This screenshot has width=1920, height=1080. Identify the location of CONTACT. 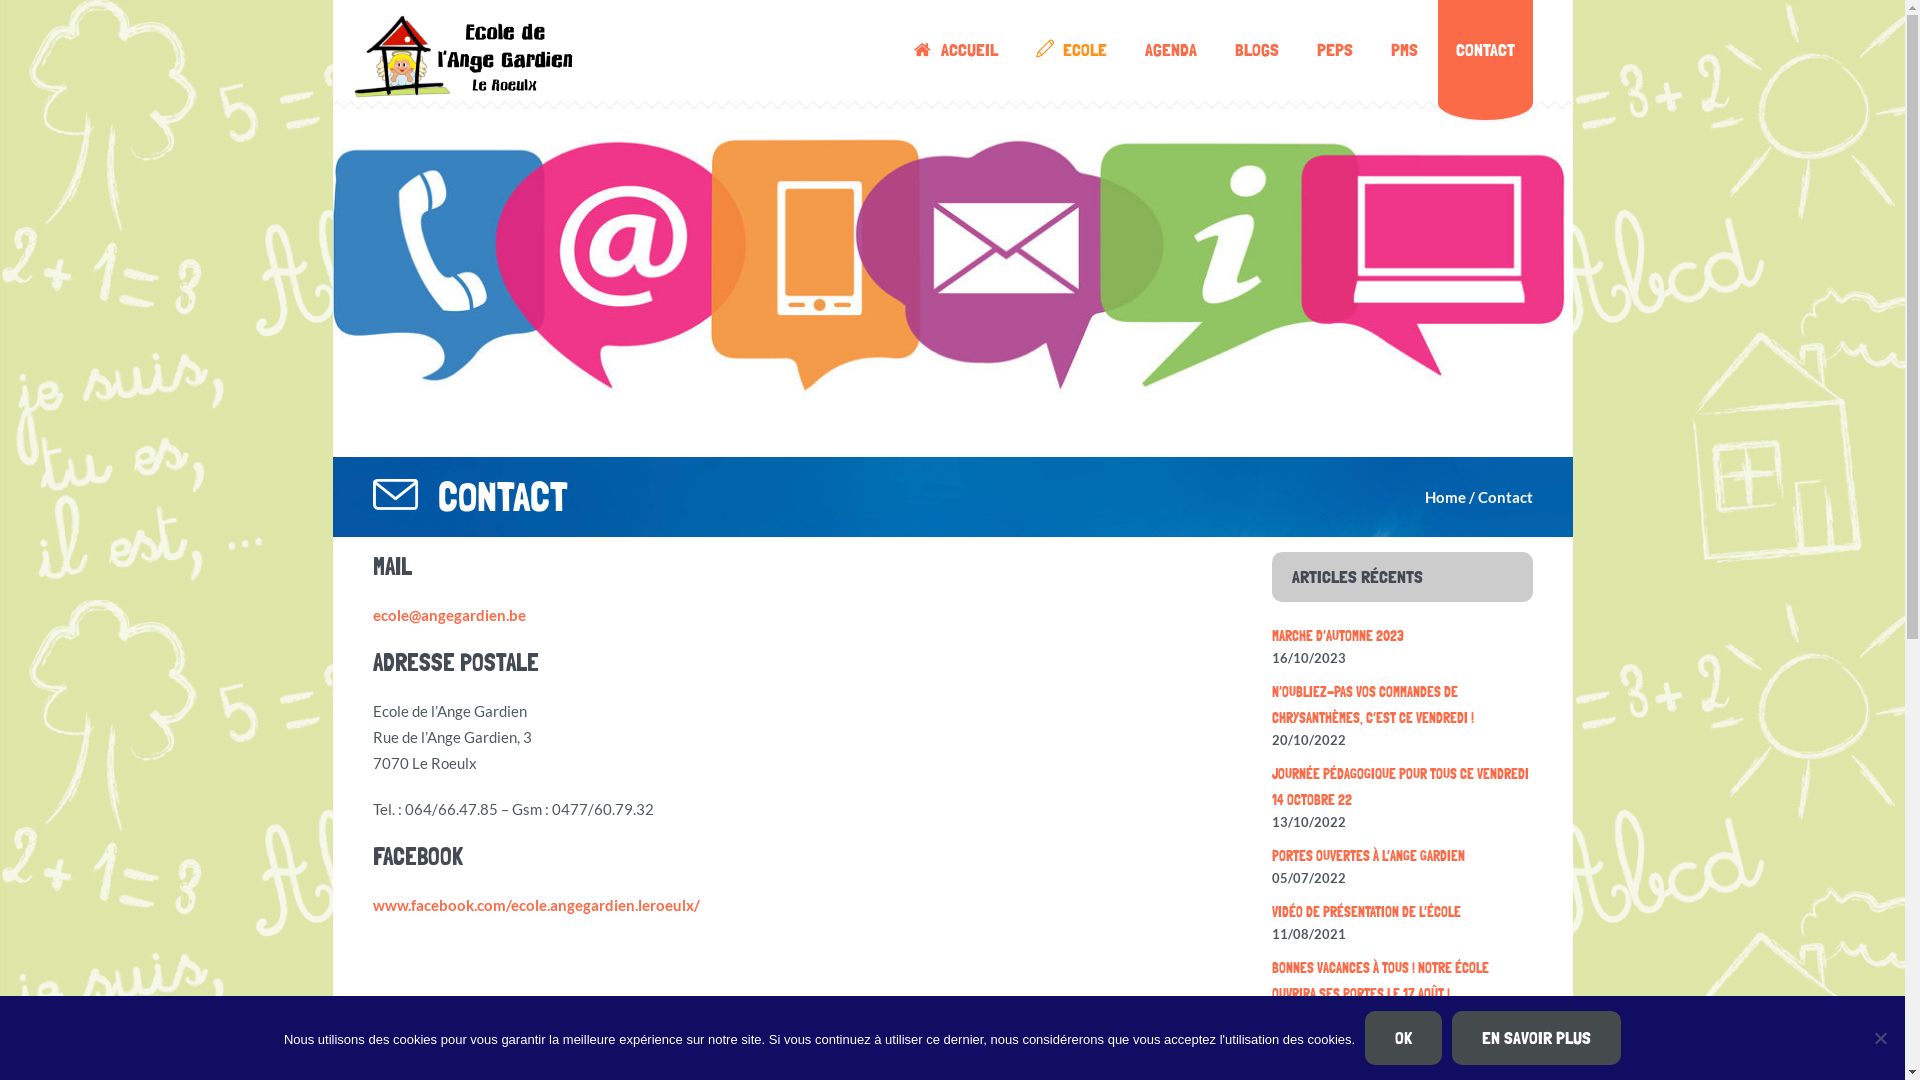
(1486, 50).